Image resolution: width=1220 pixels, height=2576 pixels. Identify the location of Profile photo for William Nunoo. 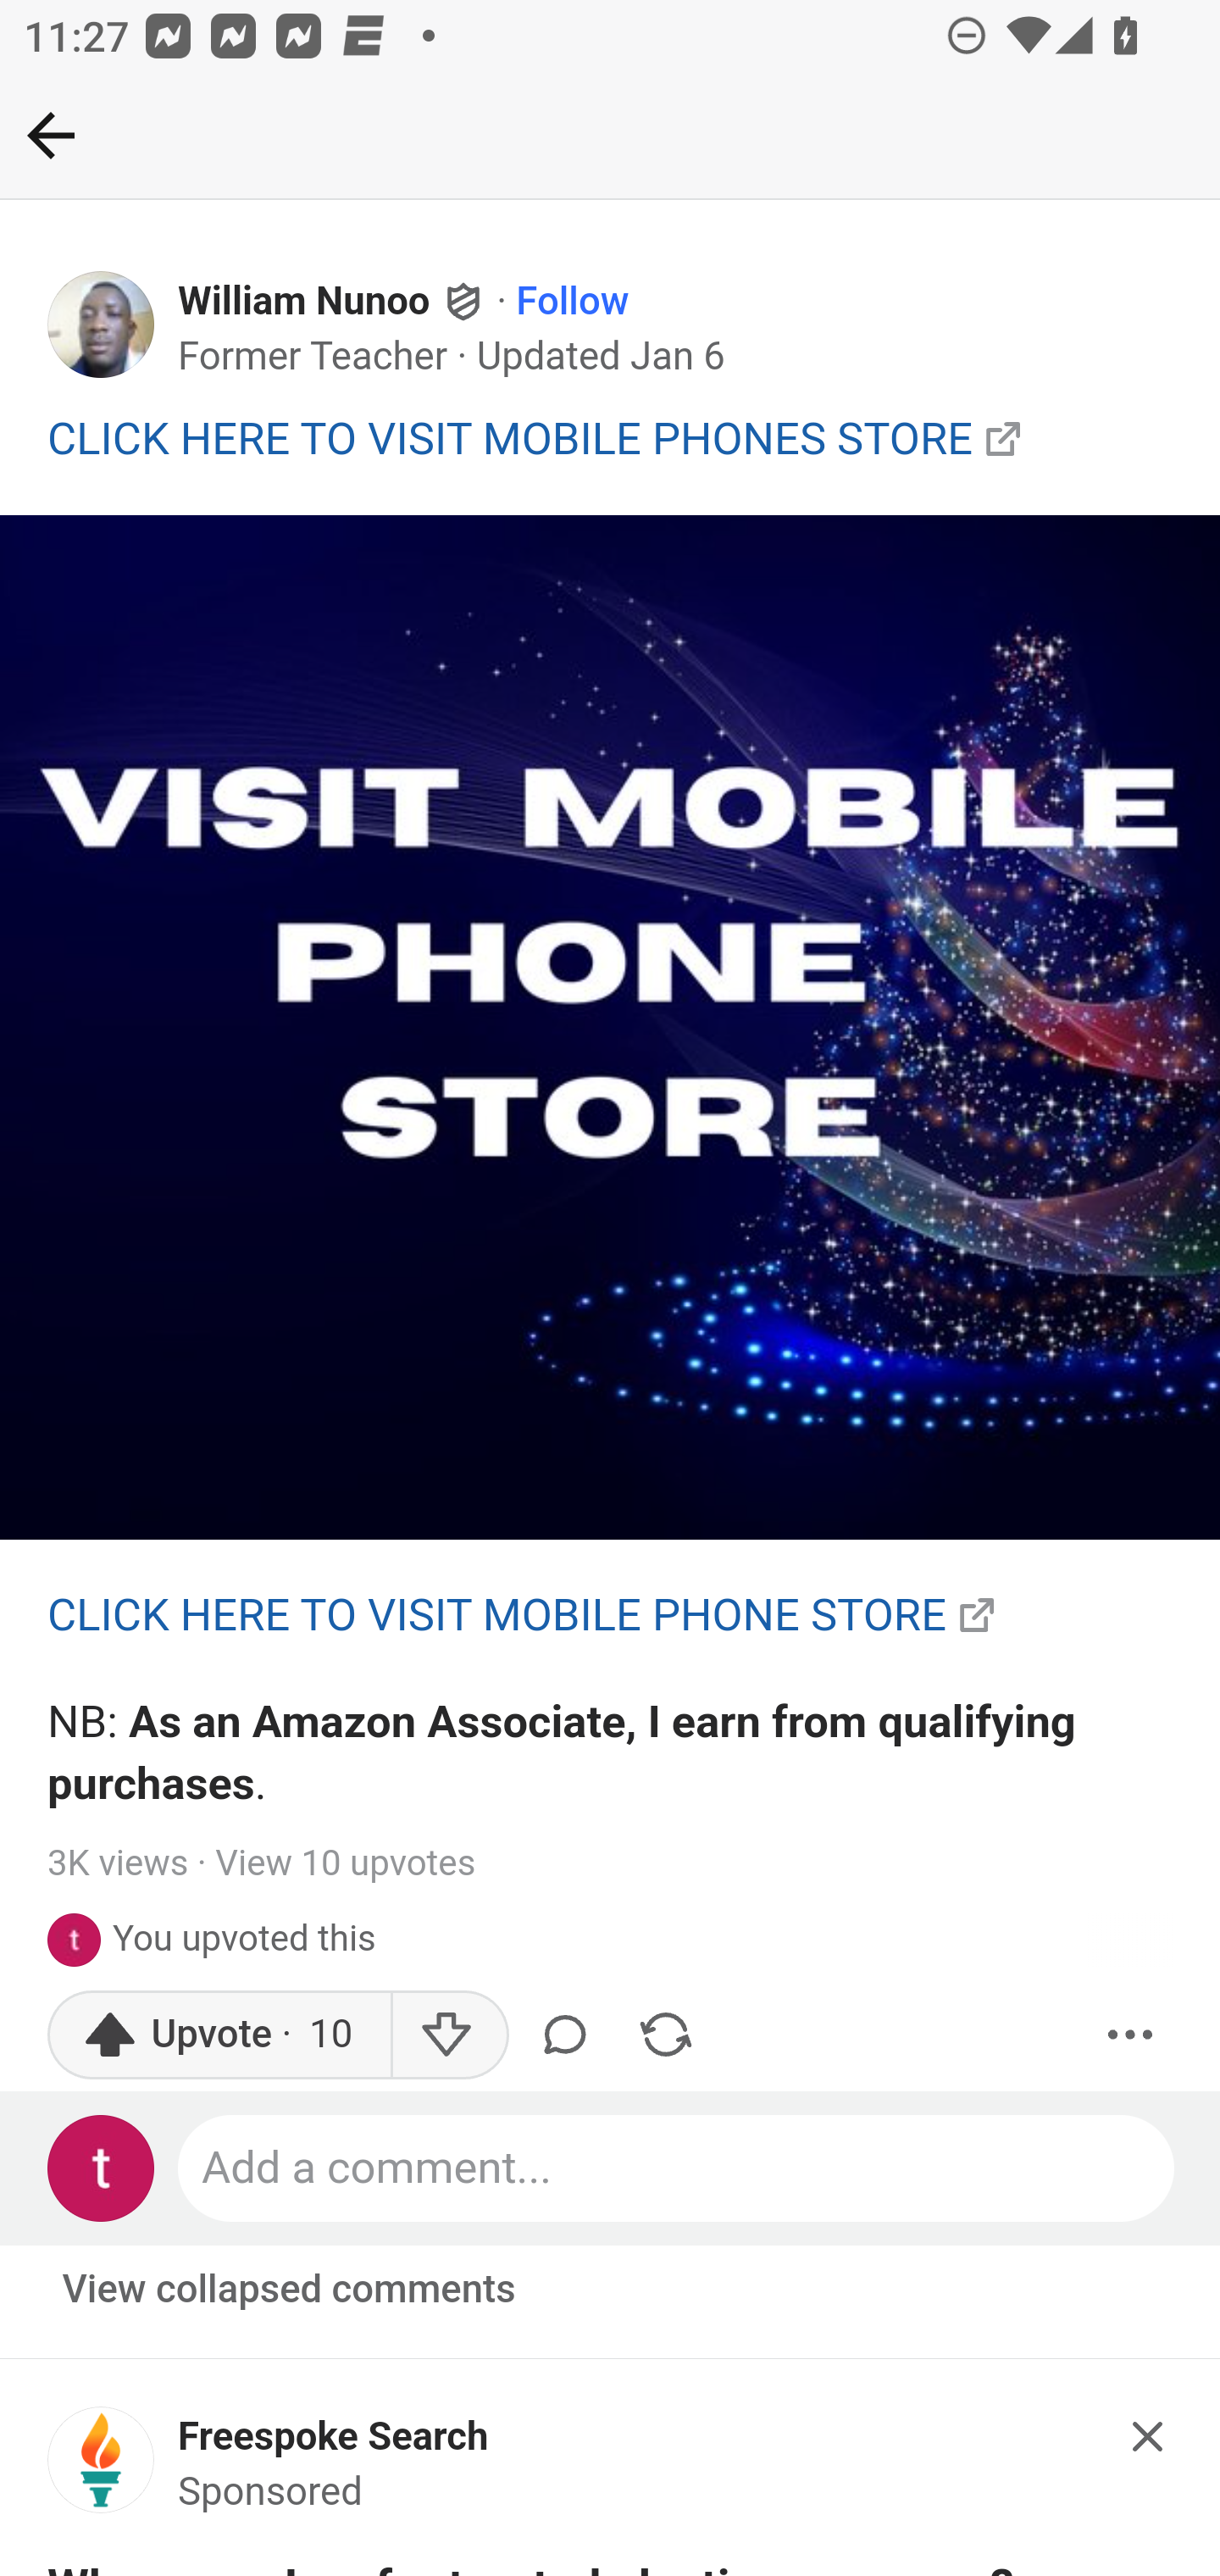
(102, 325).